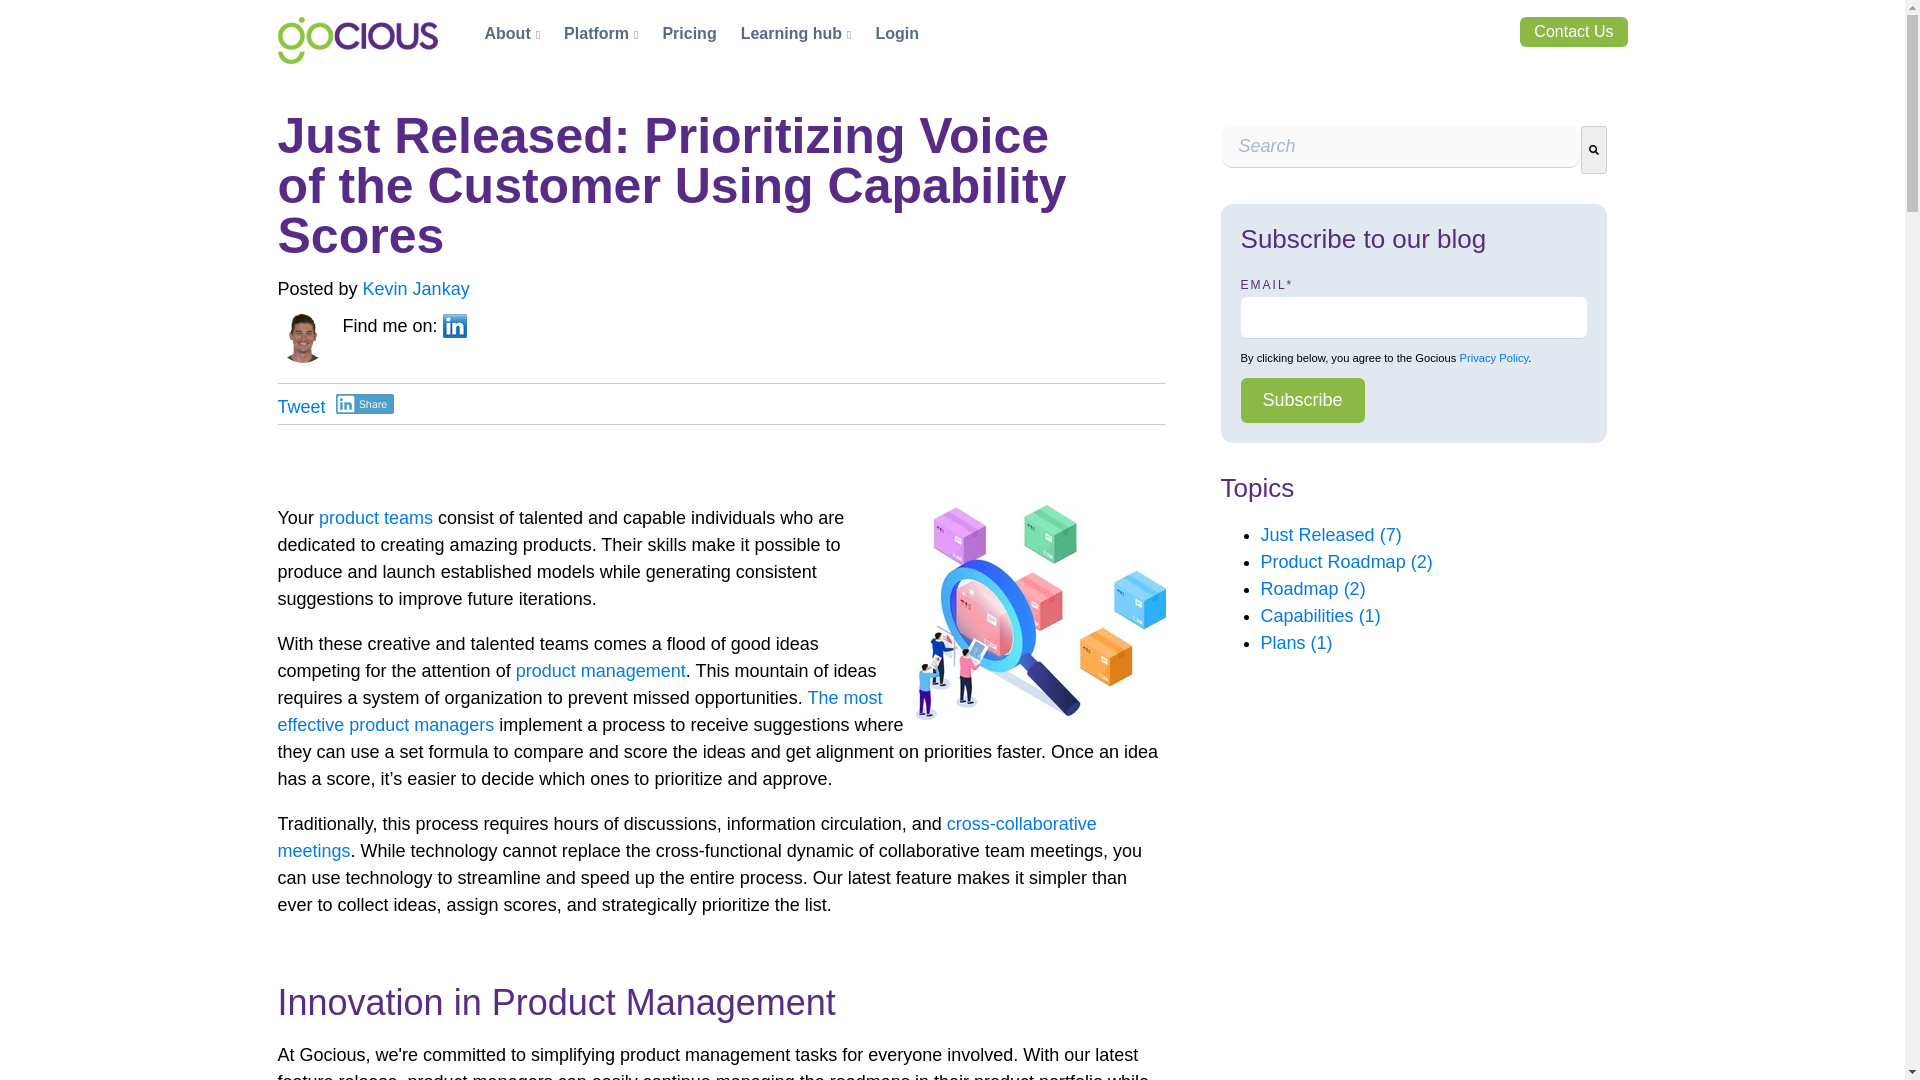 Image resolution: width=1920 pixels, height=1080 pixels. Describe the element at coordinates (689, 34) in the screenshot. I see `Pricing` at that location.